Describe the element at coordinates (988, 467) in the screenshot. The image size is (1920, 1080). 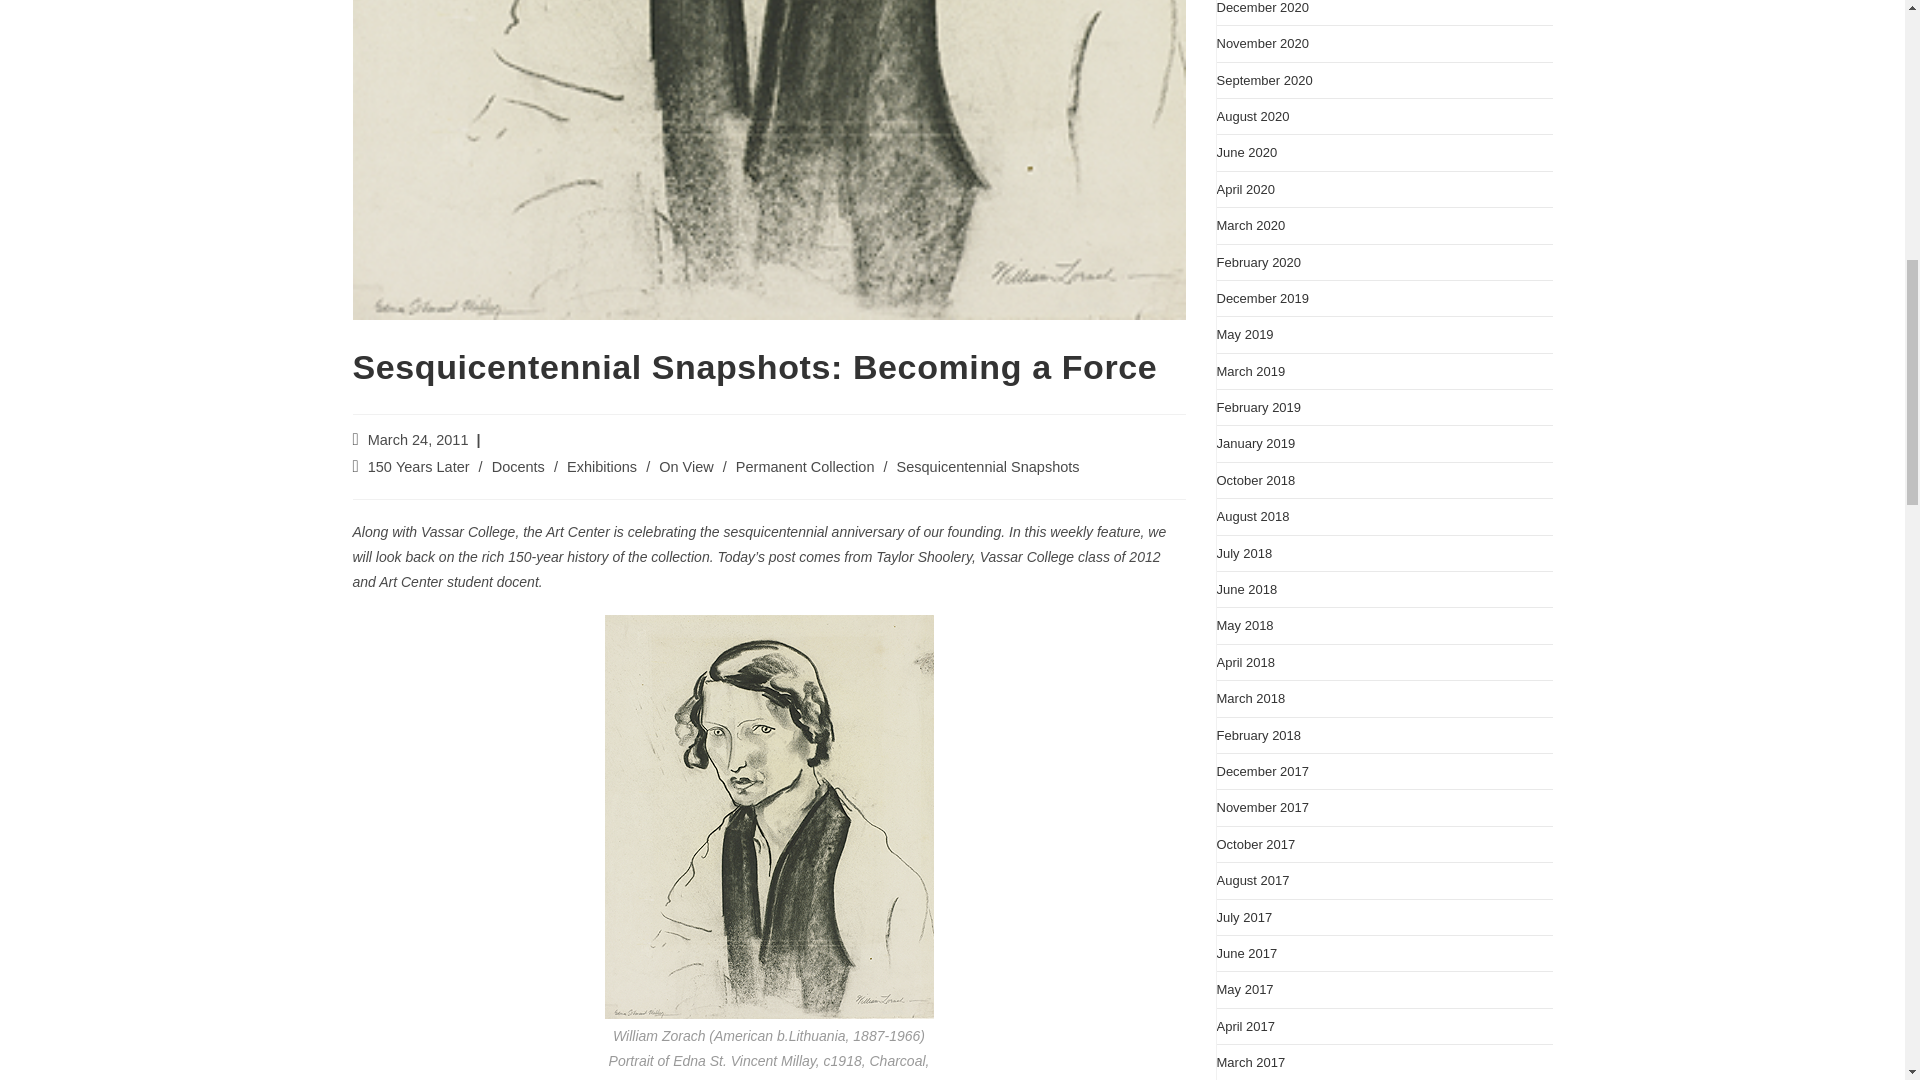
I see `Sesquicentennial Snapshots` at that location.